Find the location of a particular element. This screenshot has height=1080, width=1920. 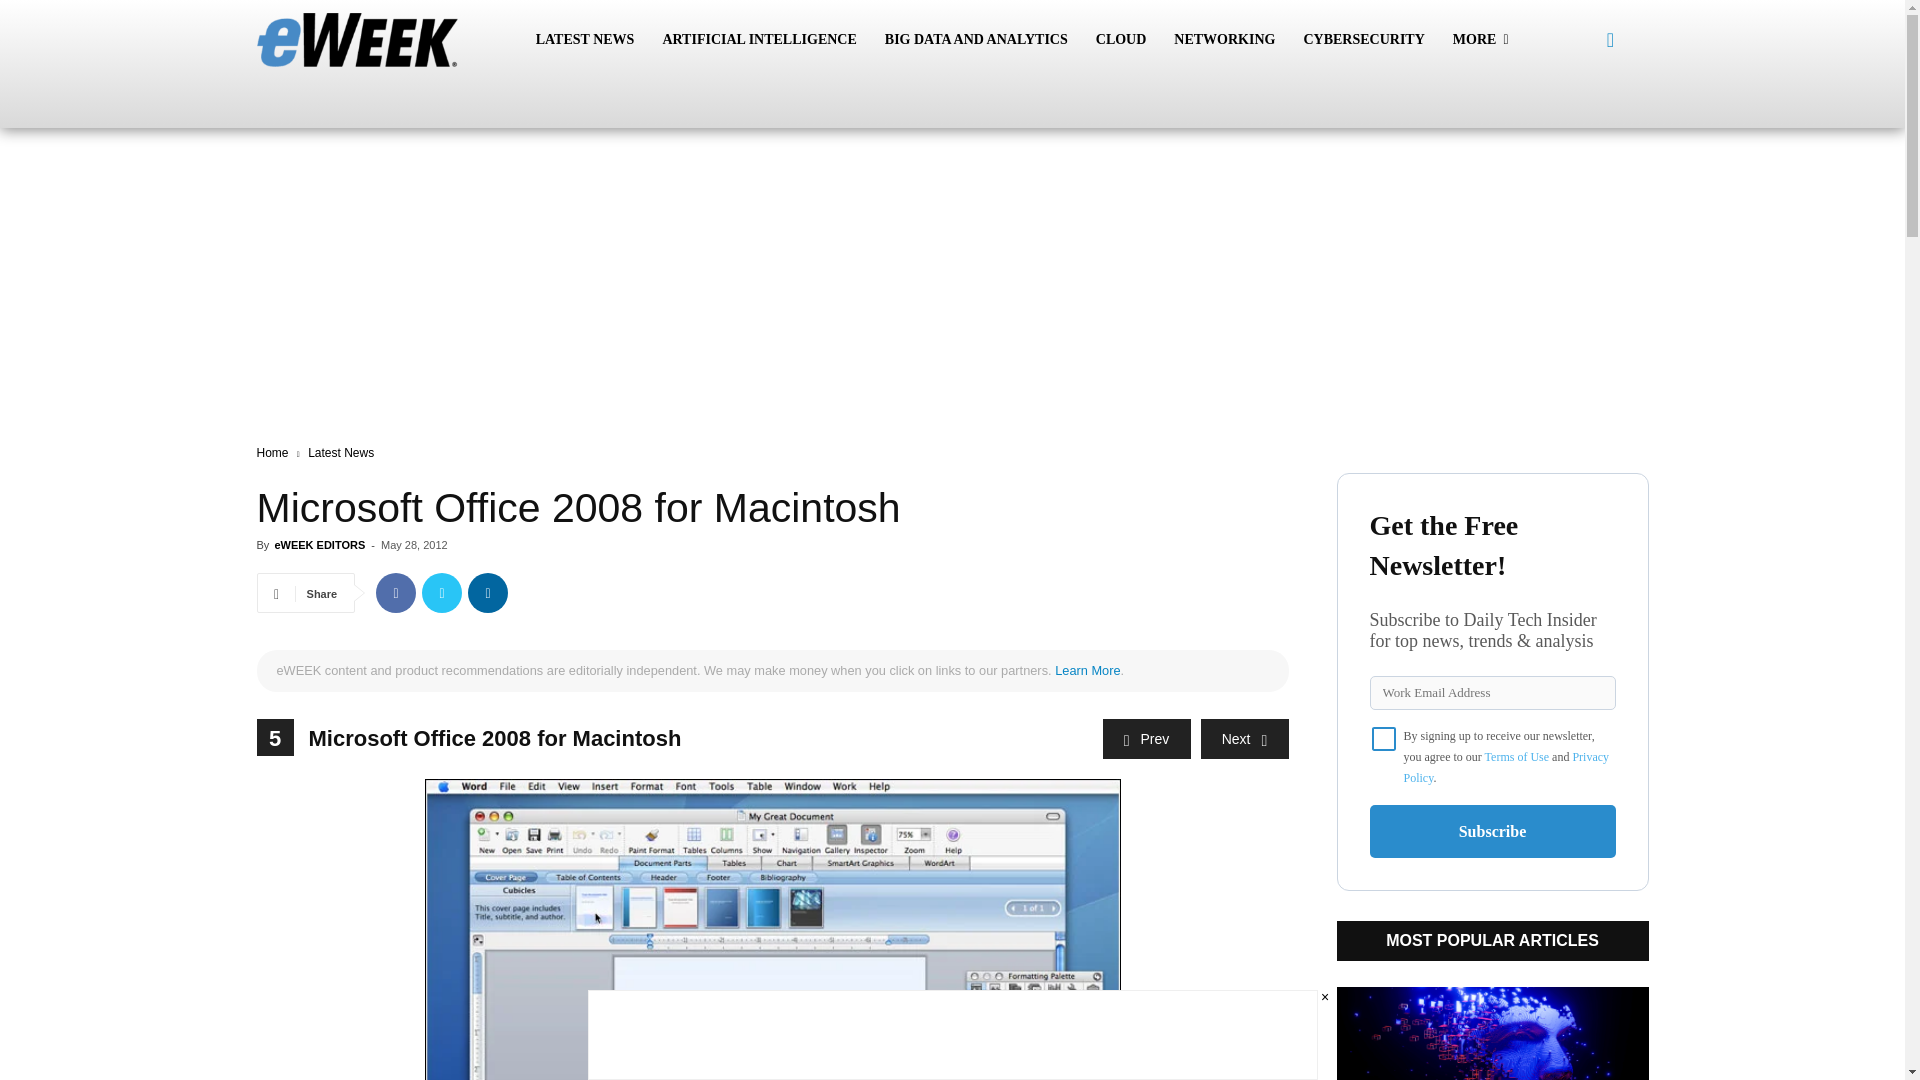

ARTIFICIAL INTELLIGENCE is located at coordinates (758, 40).